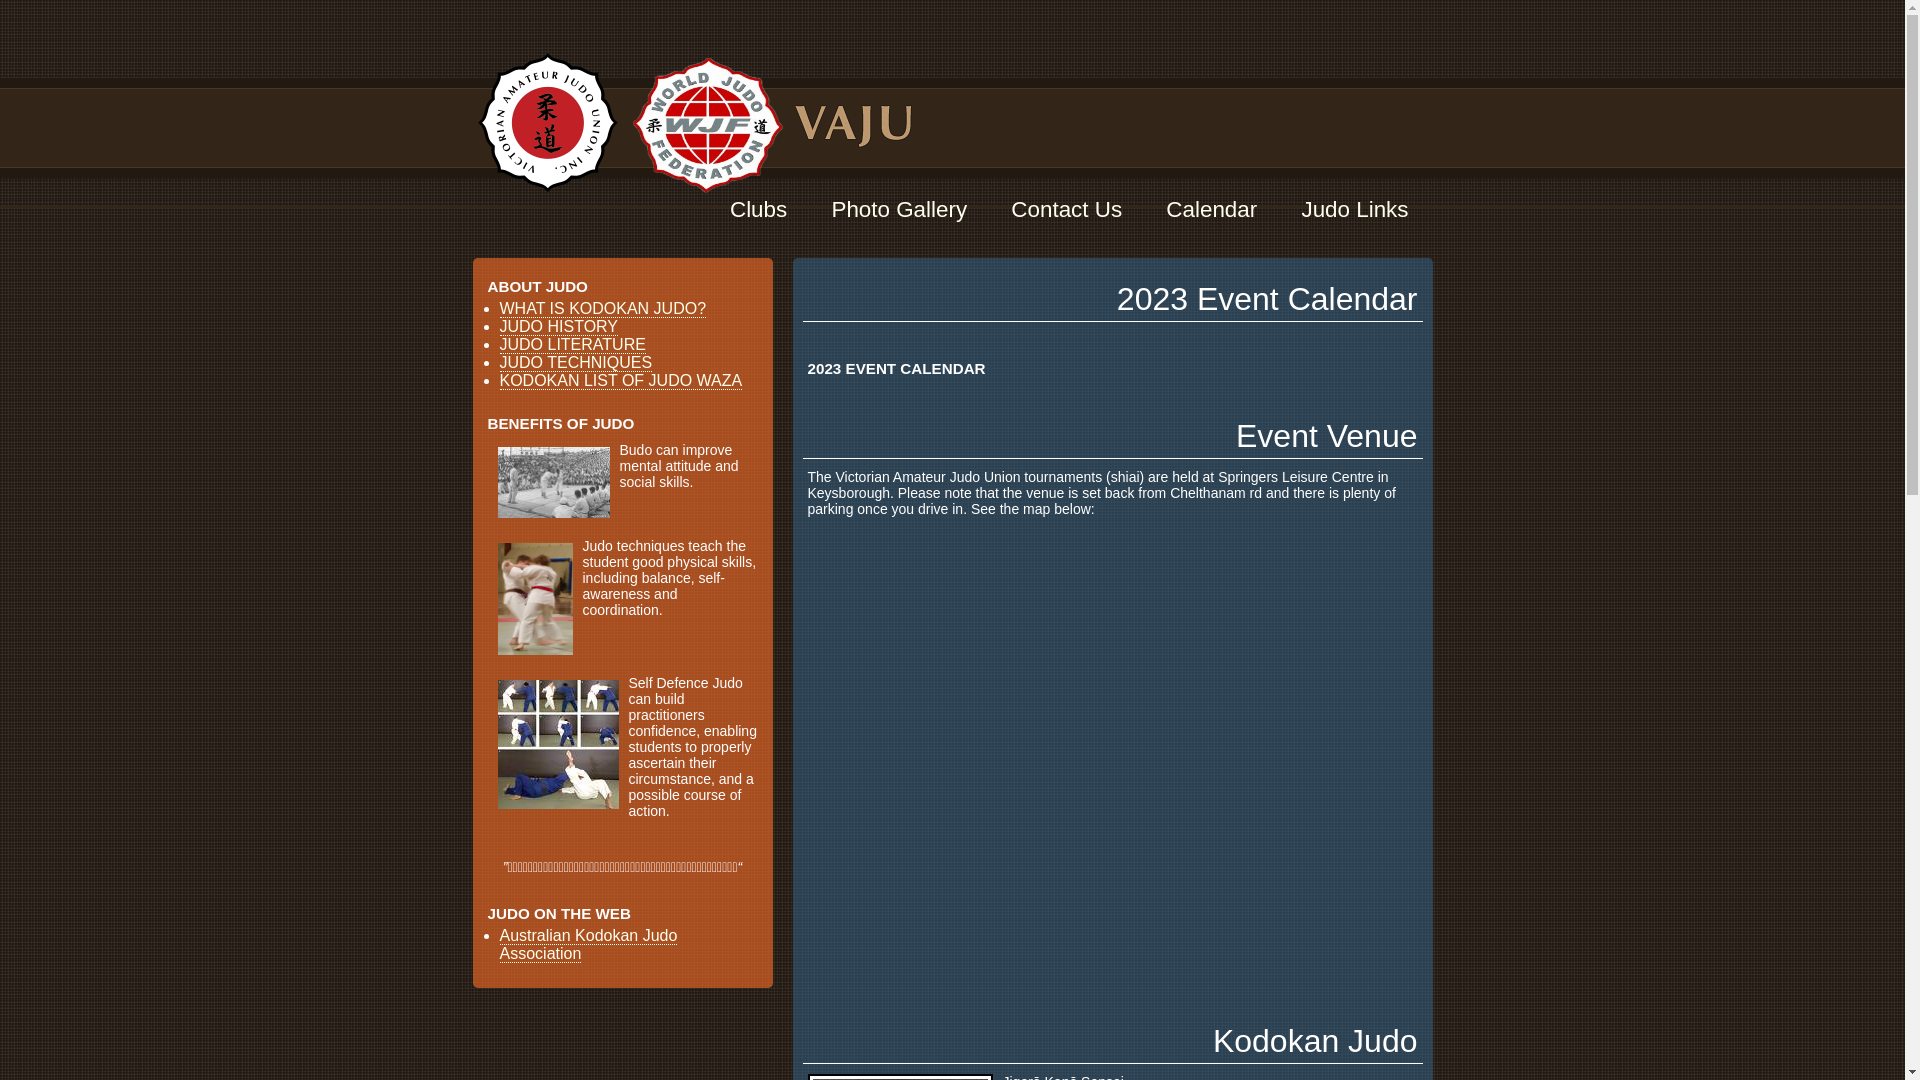 This screenshot has width=1920, height=1080. Describe the element at coordinates (1354, 210) in the screenshot. I see `Judo Links` at that location.